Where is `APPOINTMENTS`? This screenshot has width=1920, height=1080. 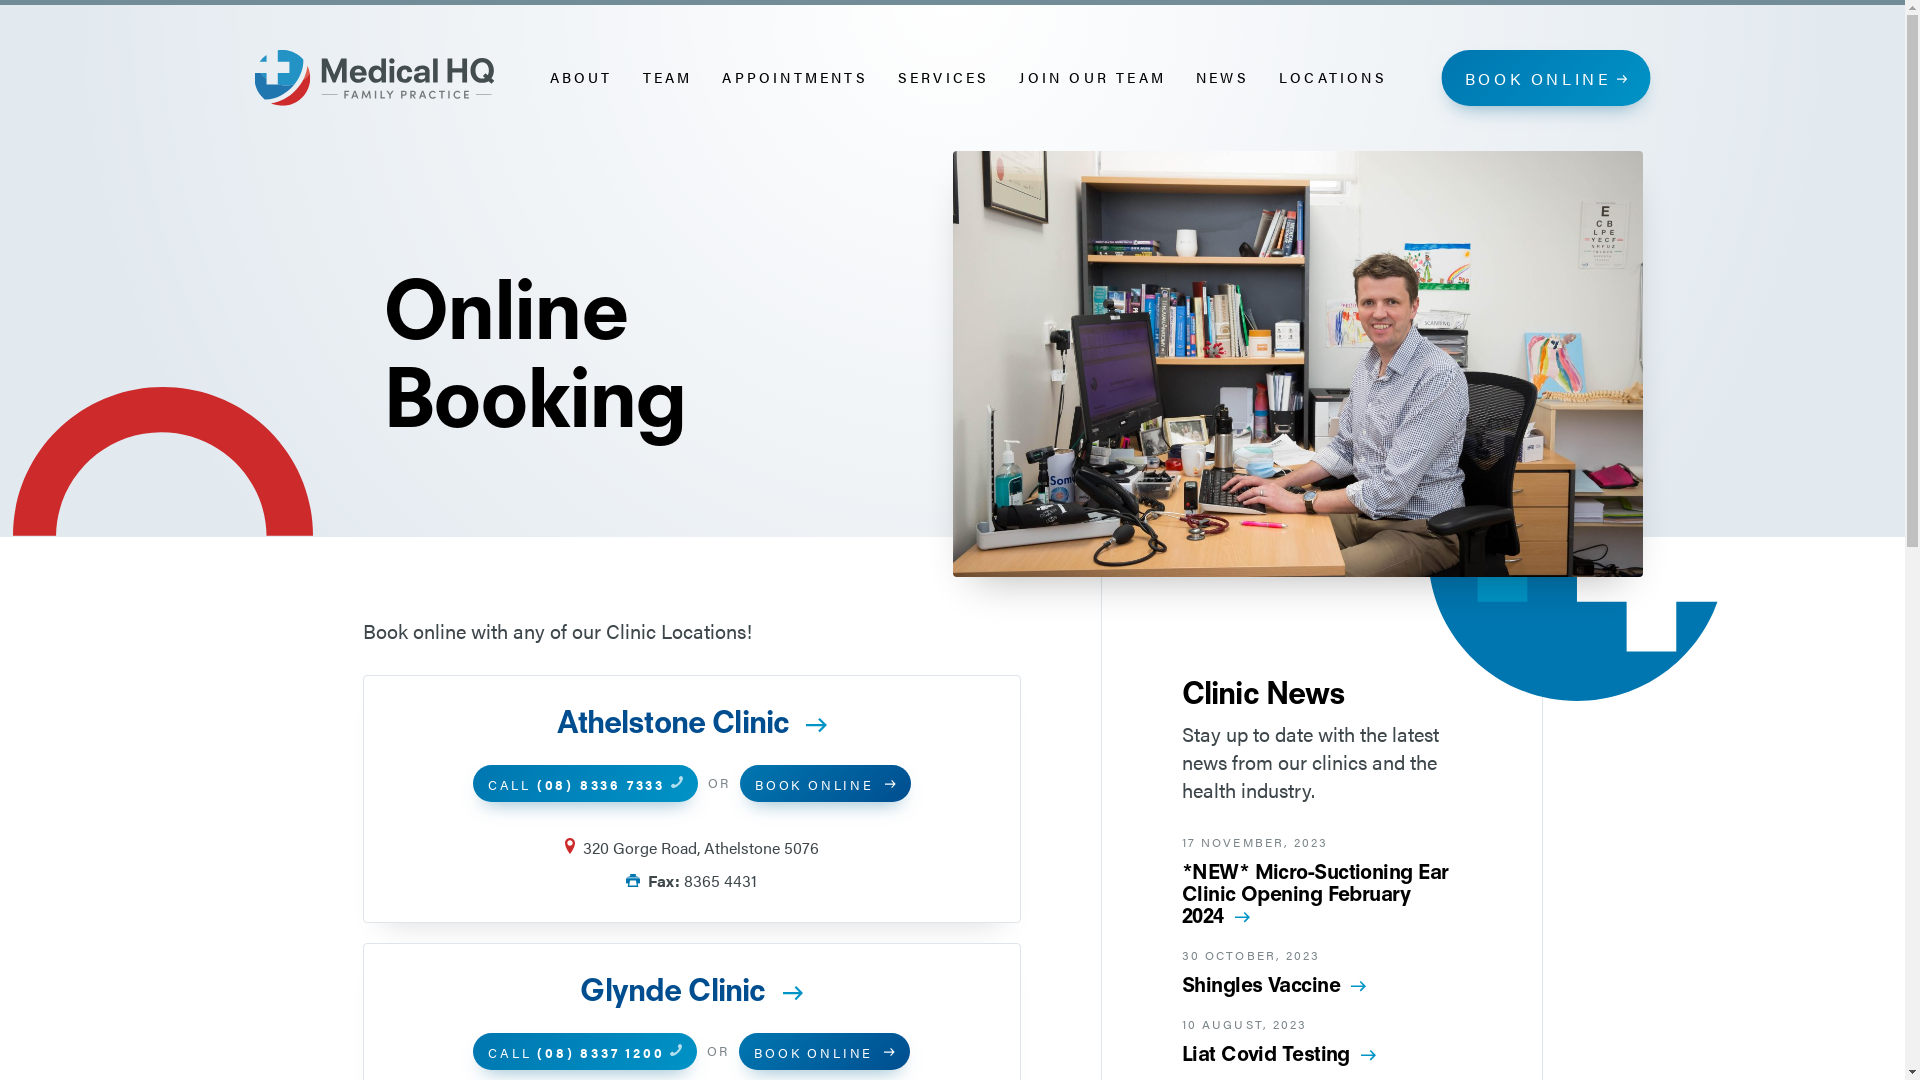 APPOINTMENTS is located at coordinates (794, 78).